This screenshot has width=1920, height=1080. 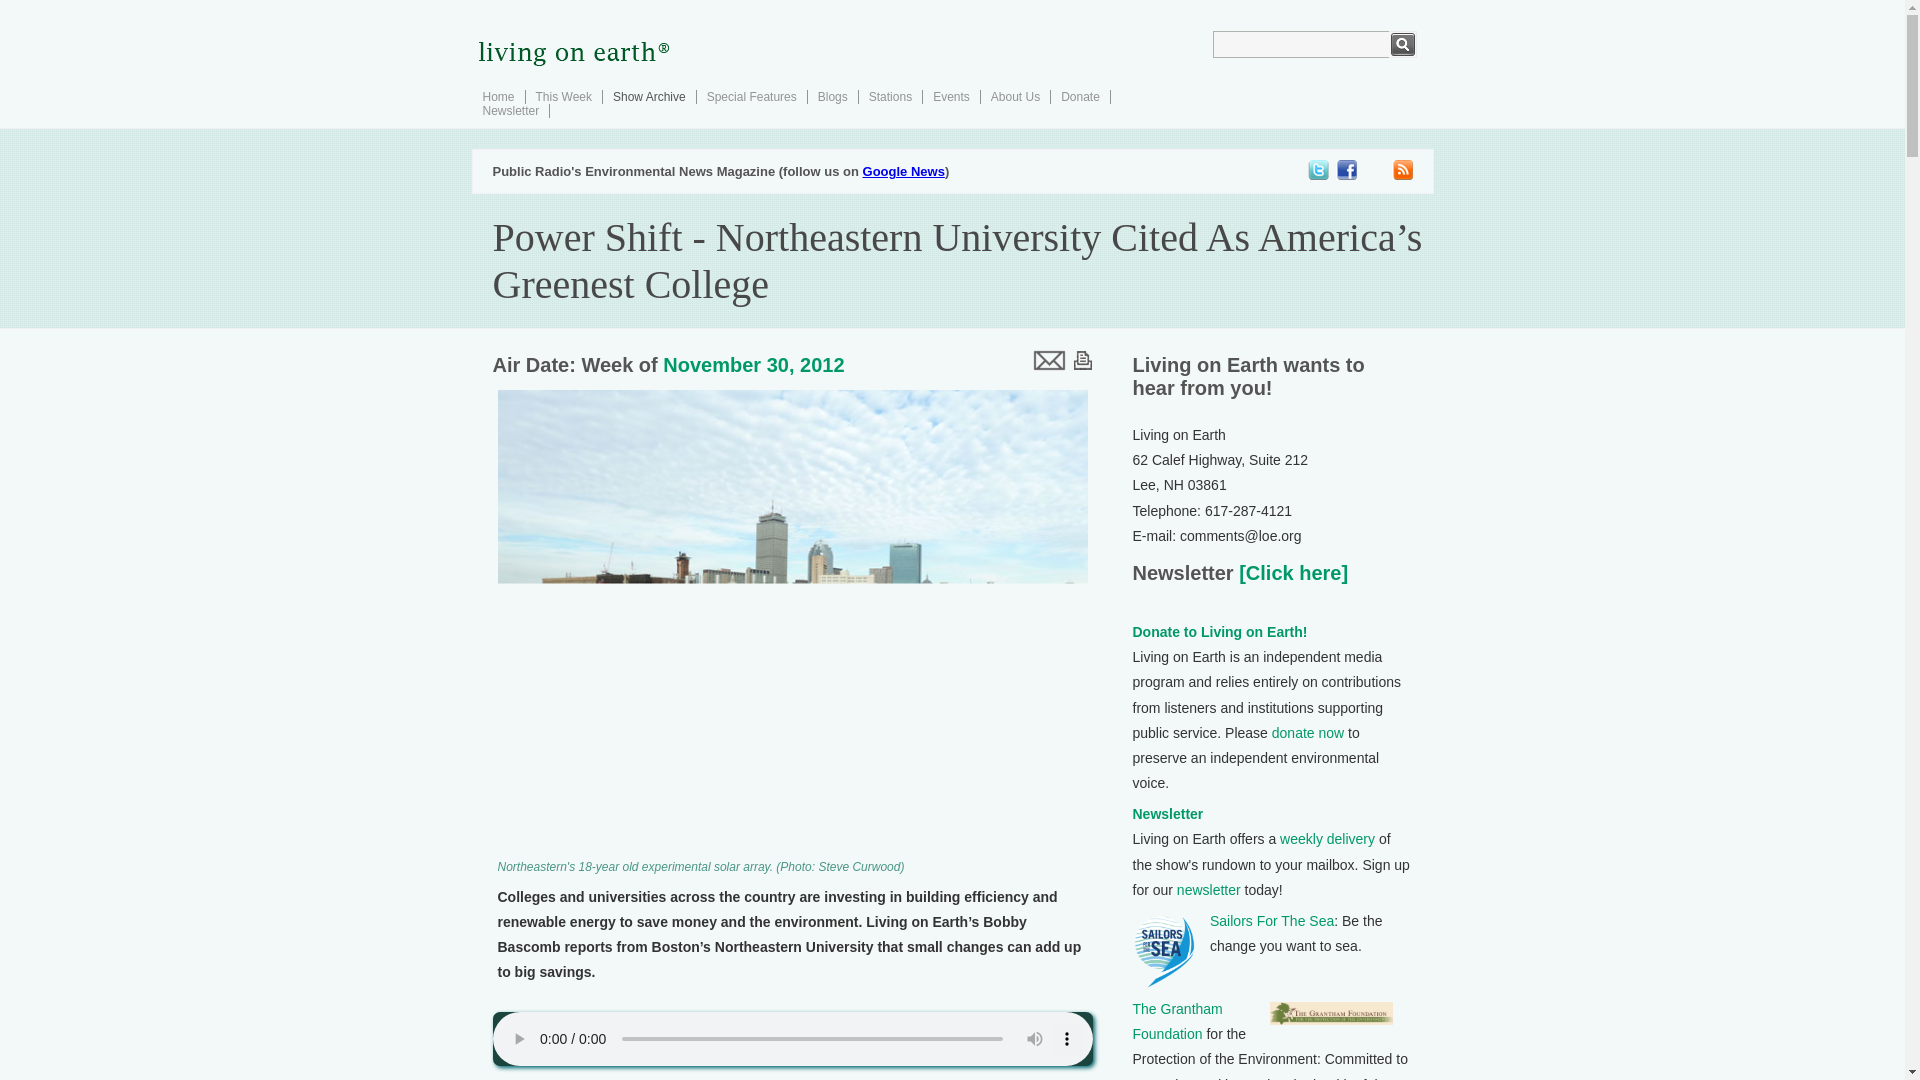 What do you see at coordinates (753, 364) in the screenshot?
I see `November 30, 2012` at bounding box center [753, 364].